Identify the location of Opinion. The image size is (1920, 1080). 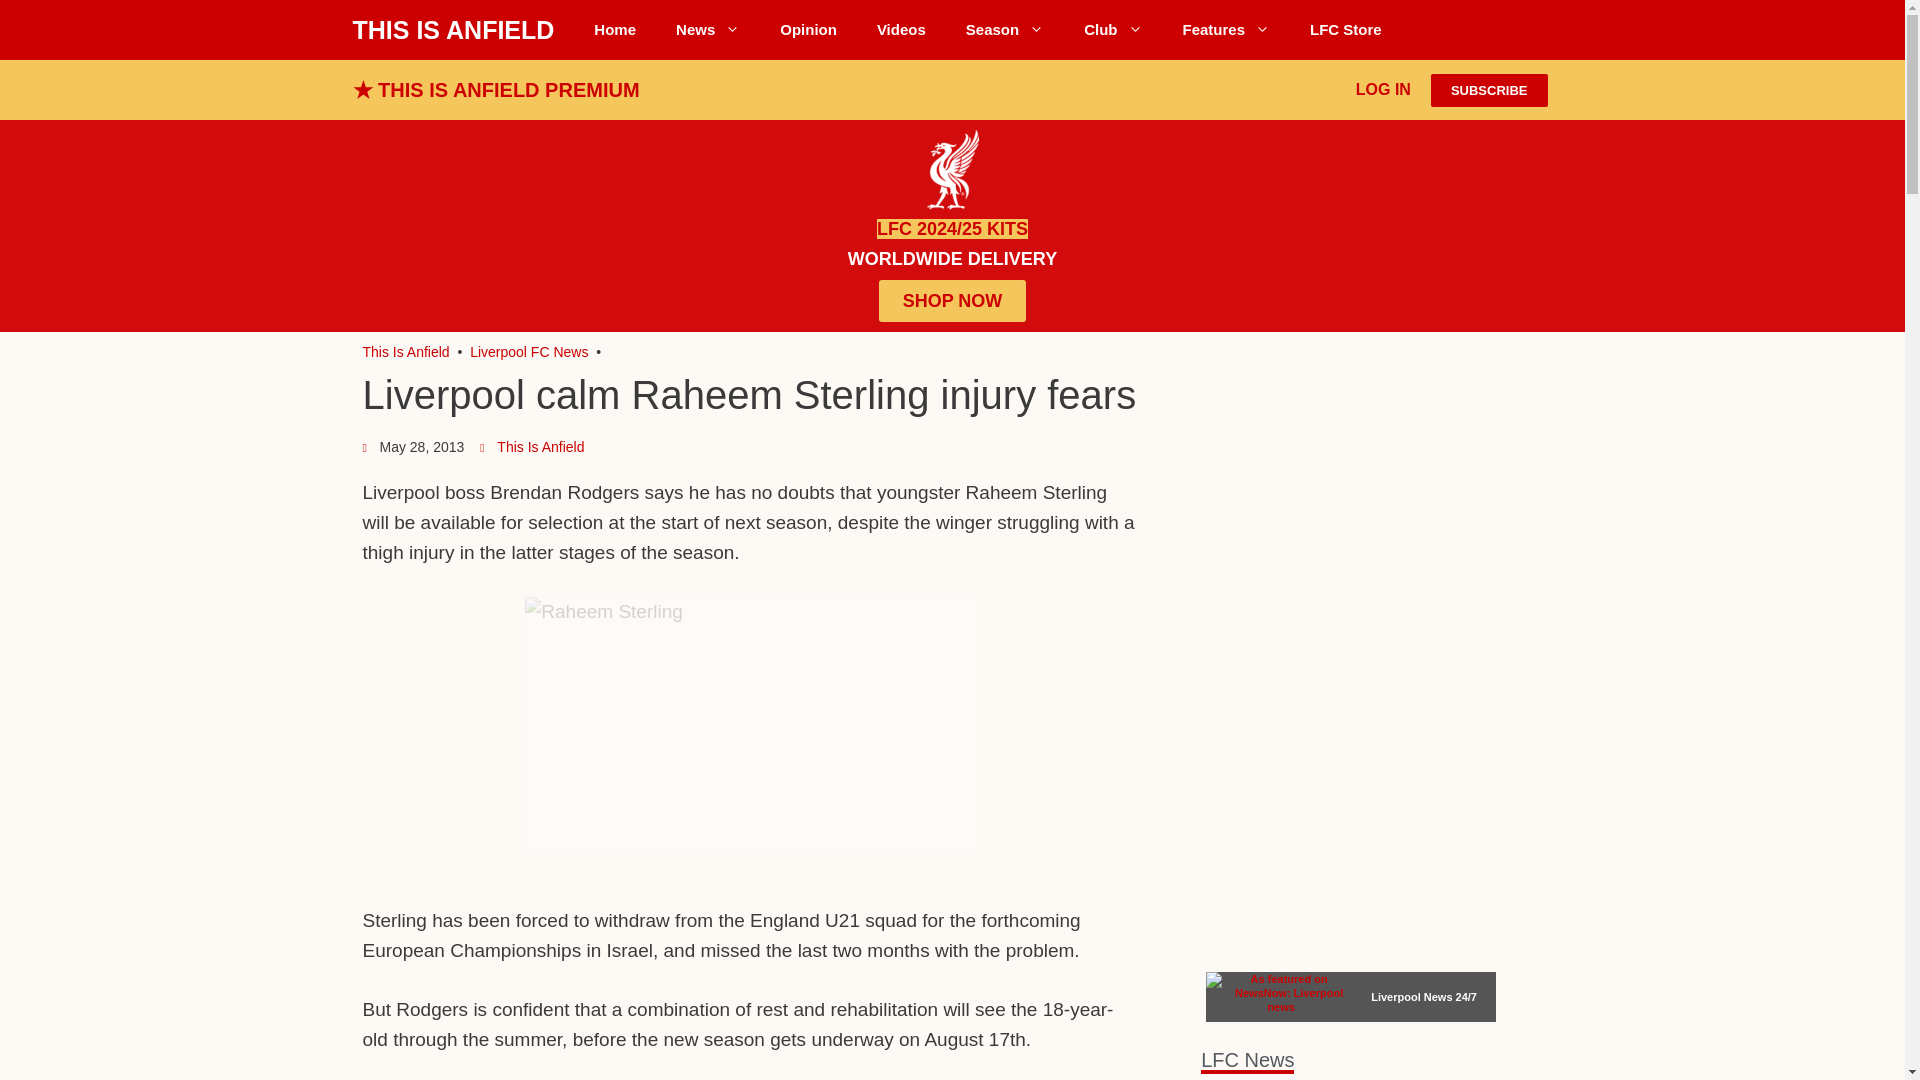
(808, 30).